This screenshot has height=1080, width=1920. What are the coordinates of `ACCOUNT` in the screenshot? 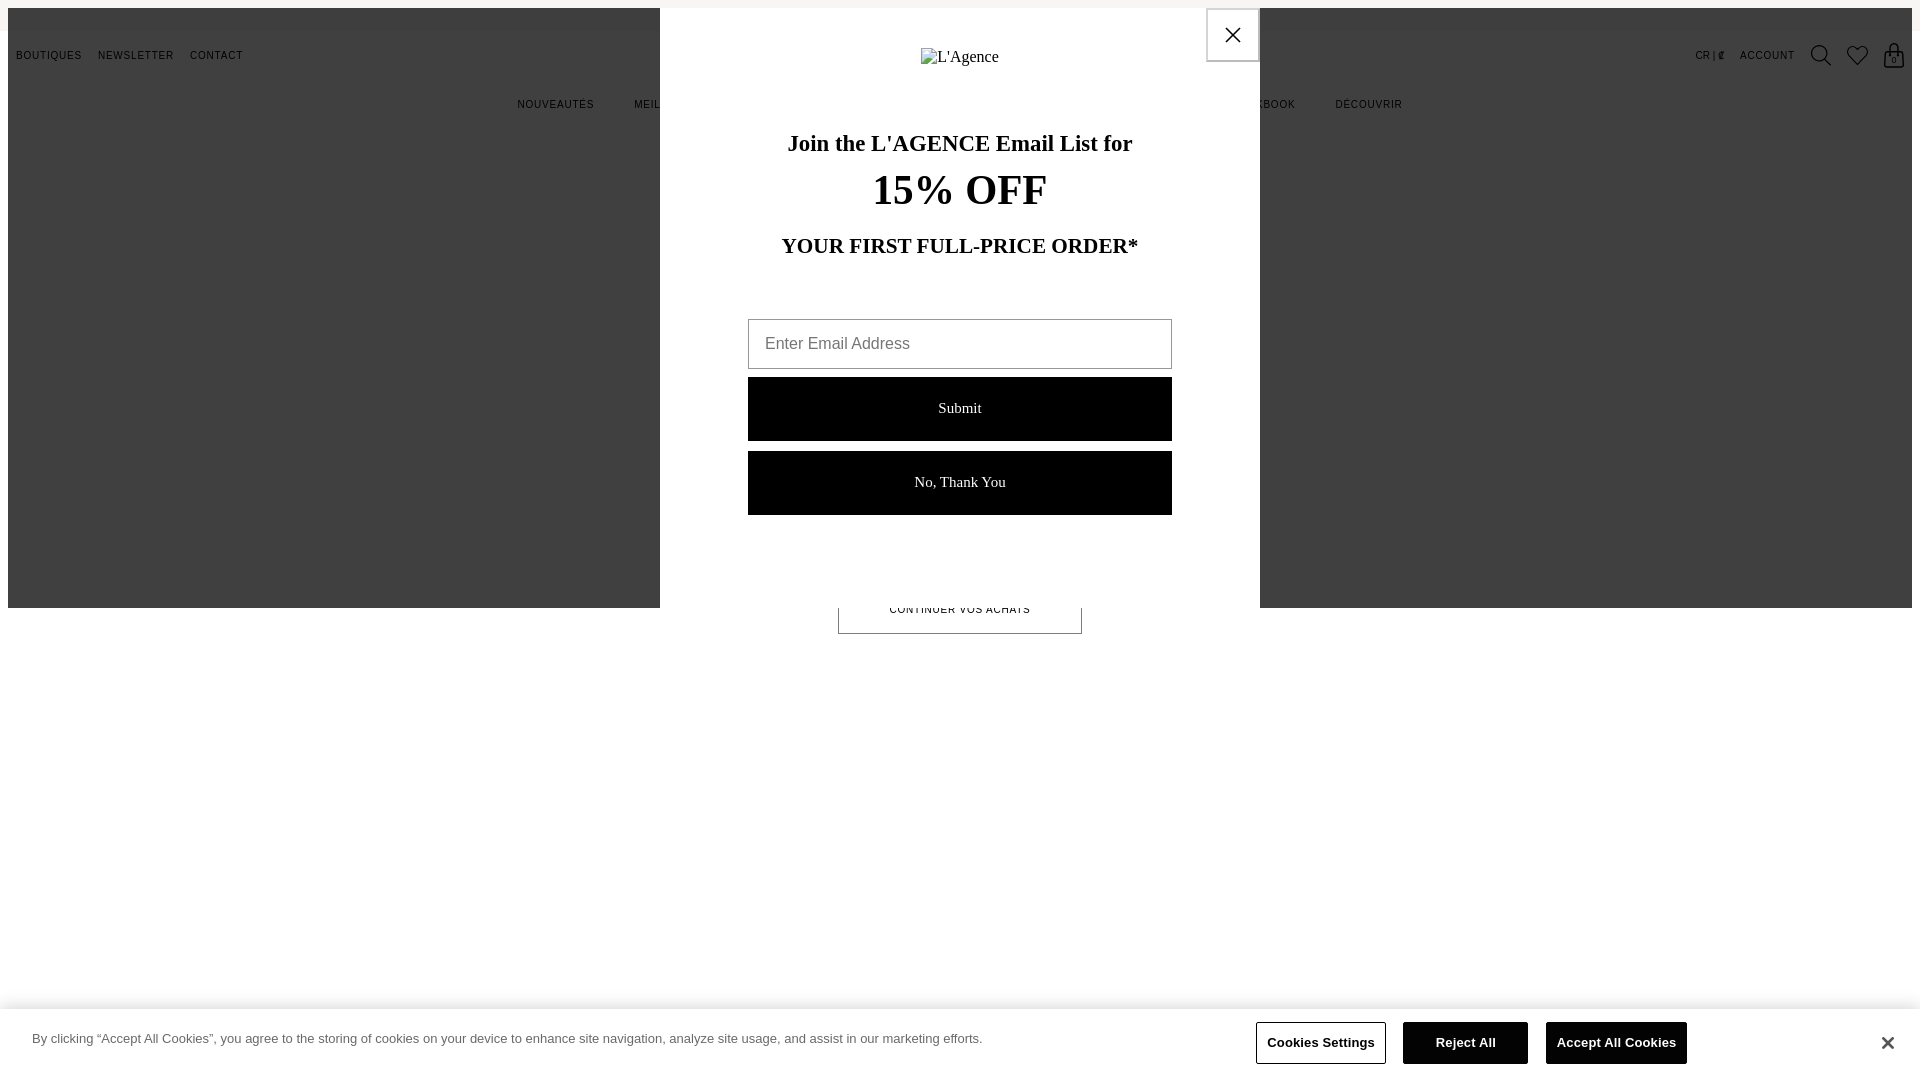 It's located at (1767, 54).